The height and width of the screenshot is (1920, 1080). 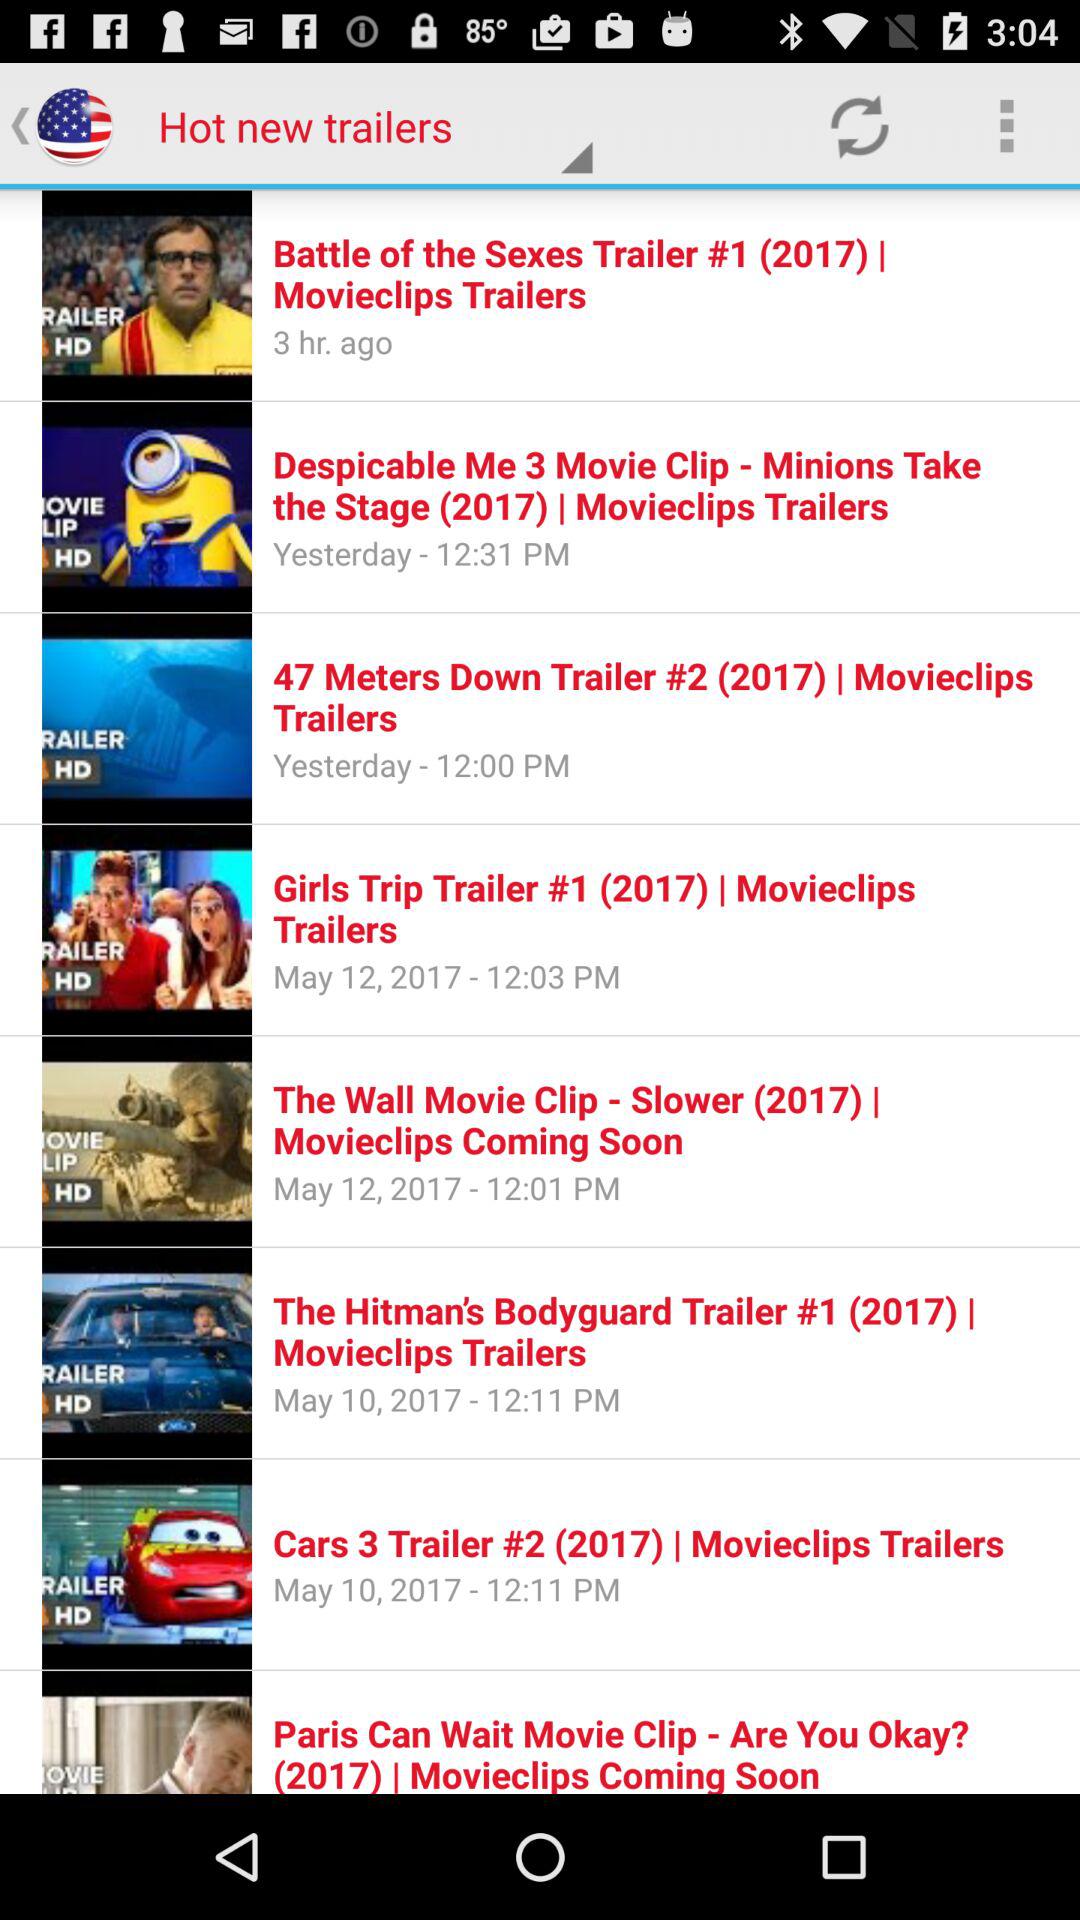 What do you see at coordinates (859, 126) in the screenshot?
I see `open app above the battle of the app` at bounding box center [859, 126].